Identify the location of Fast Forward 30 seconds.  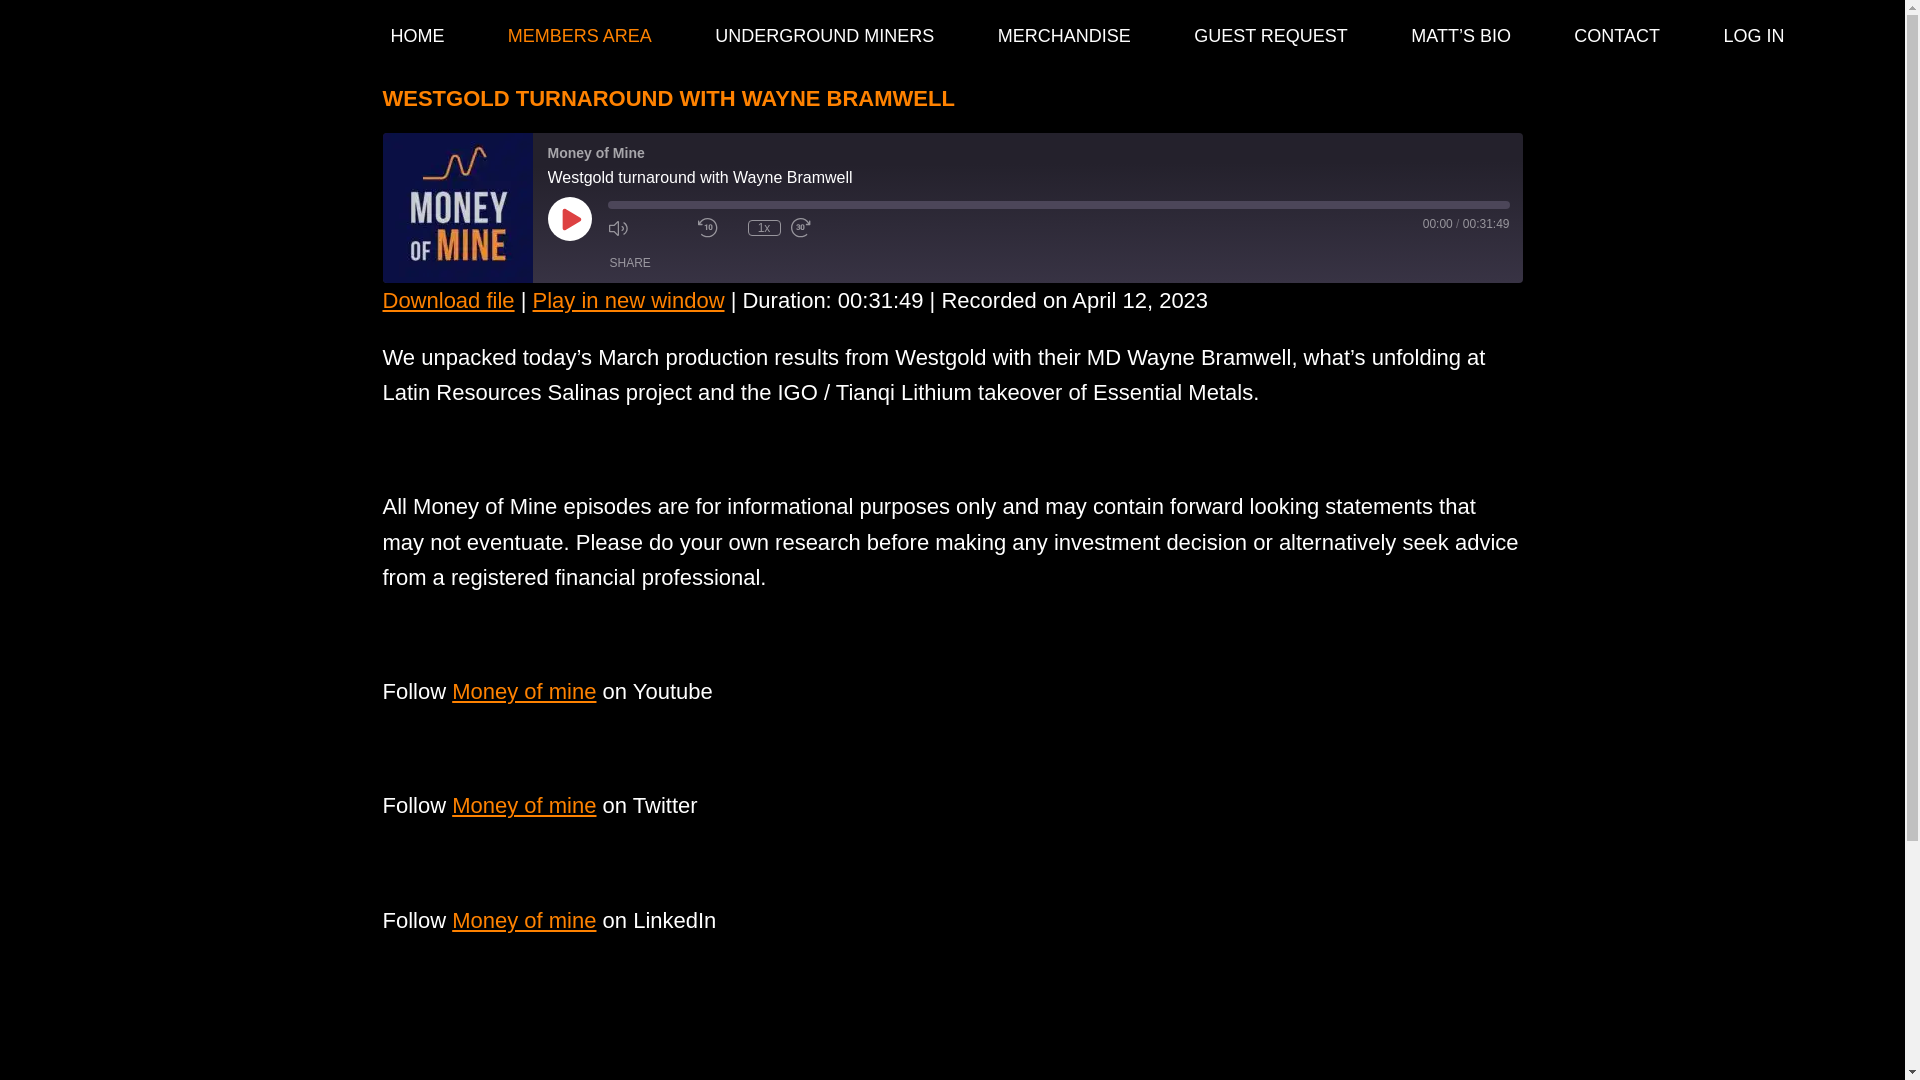
(829, 228).